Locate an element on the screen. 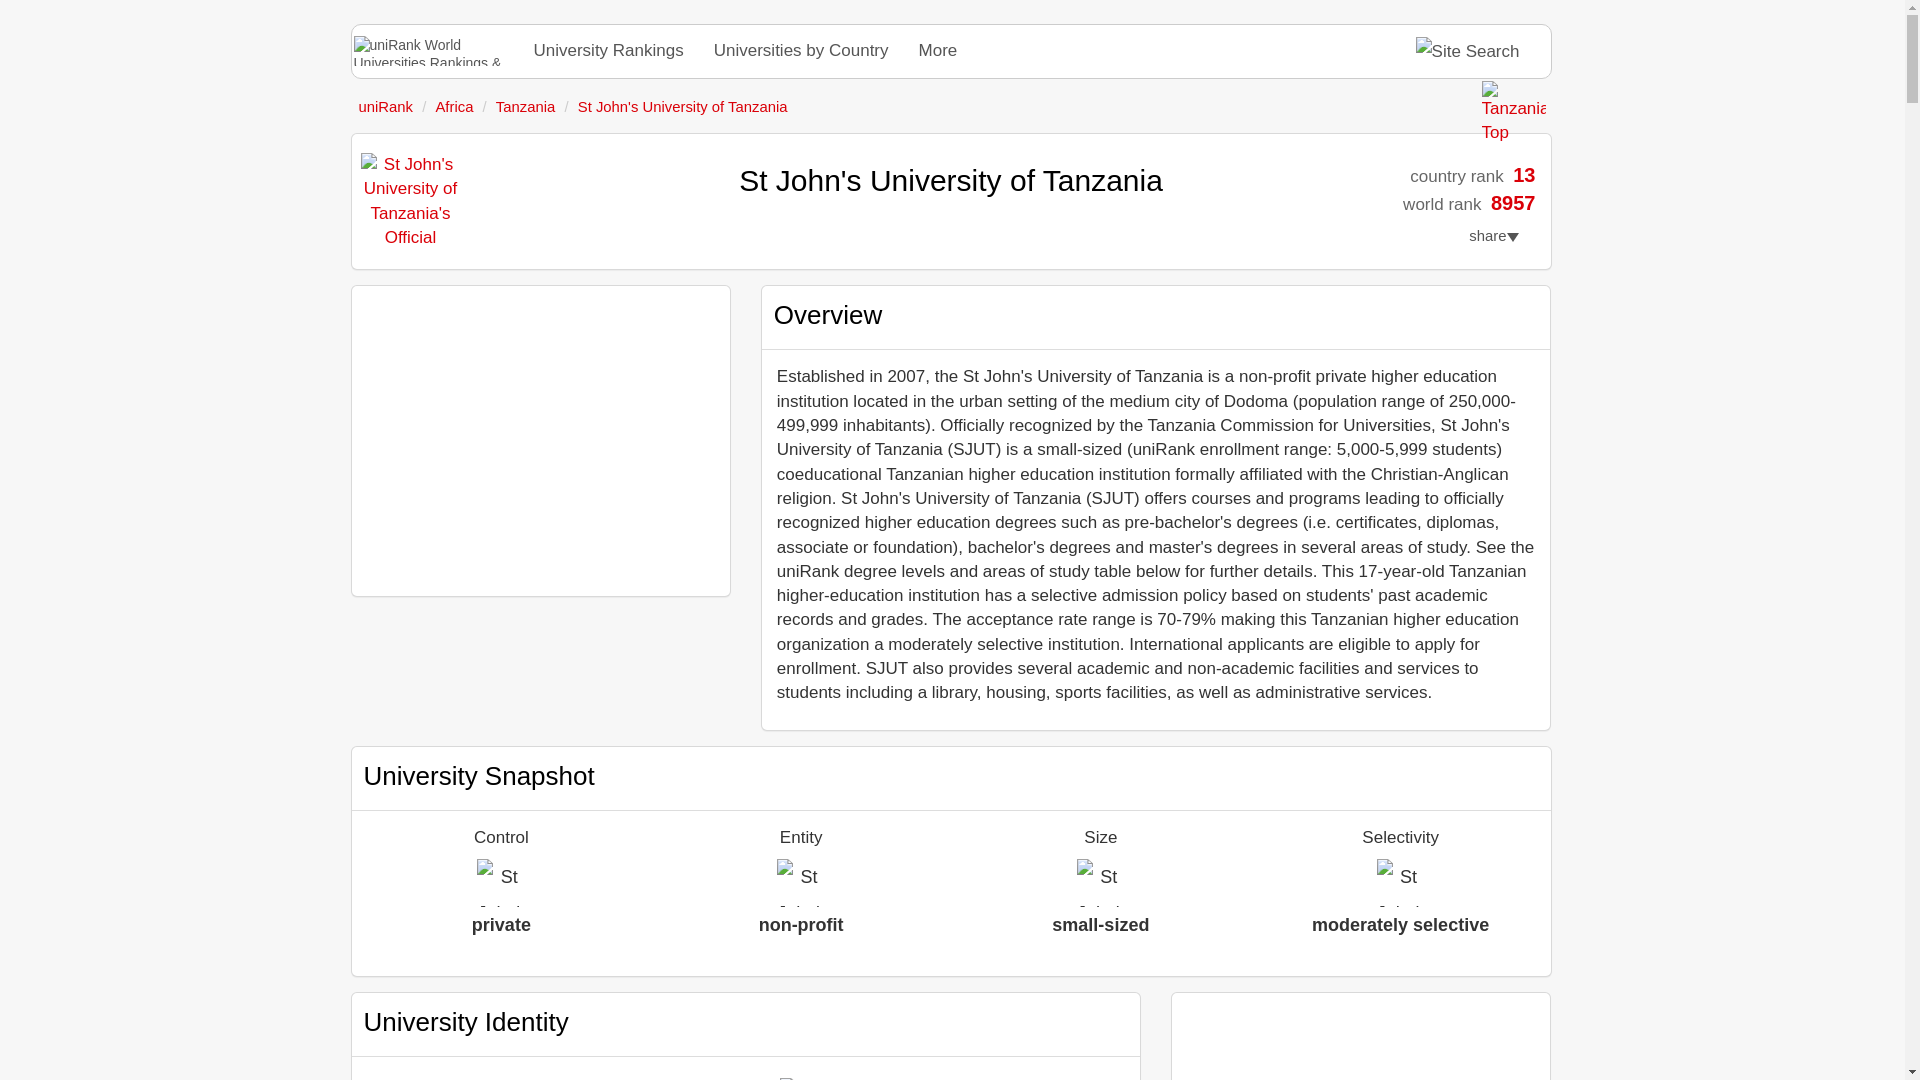 The height and width of the screenshot is (1080, 1920). Universities by Country is located at coordinates (801, 50).